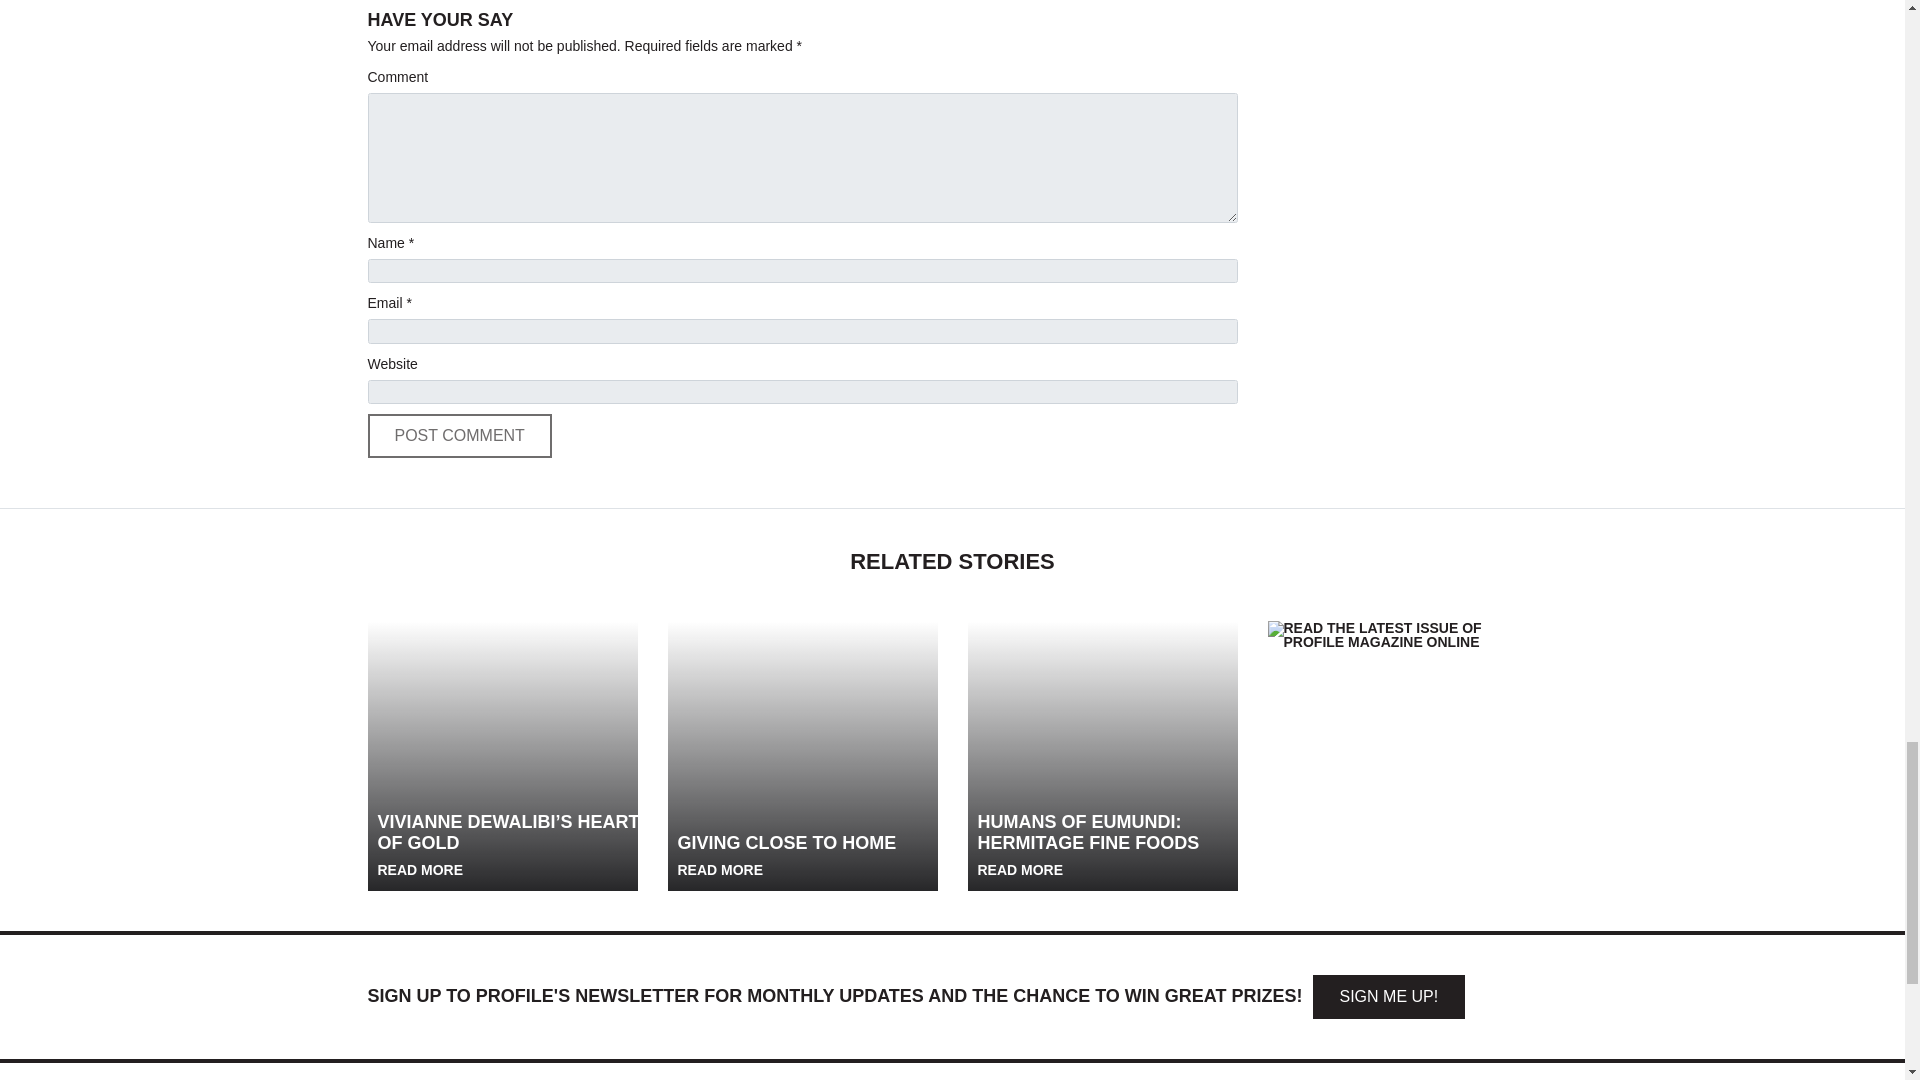 Image resolution: width=1920 pixels, height=1080 pixels. I want to click on GIVING CLOSE TO HOME, so click(786, 855).